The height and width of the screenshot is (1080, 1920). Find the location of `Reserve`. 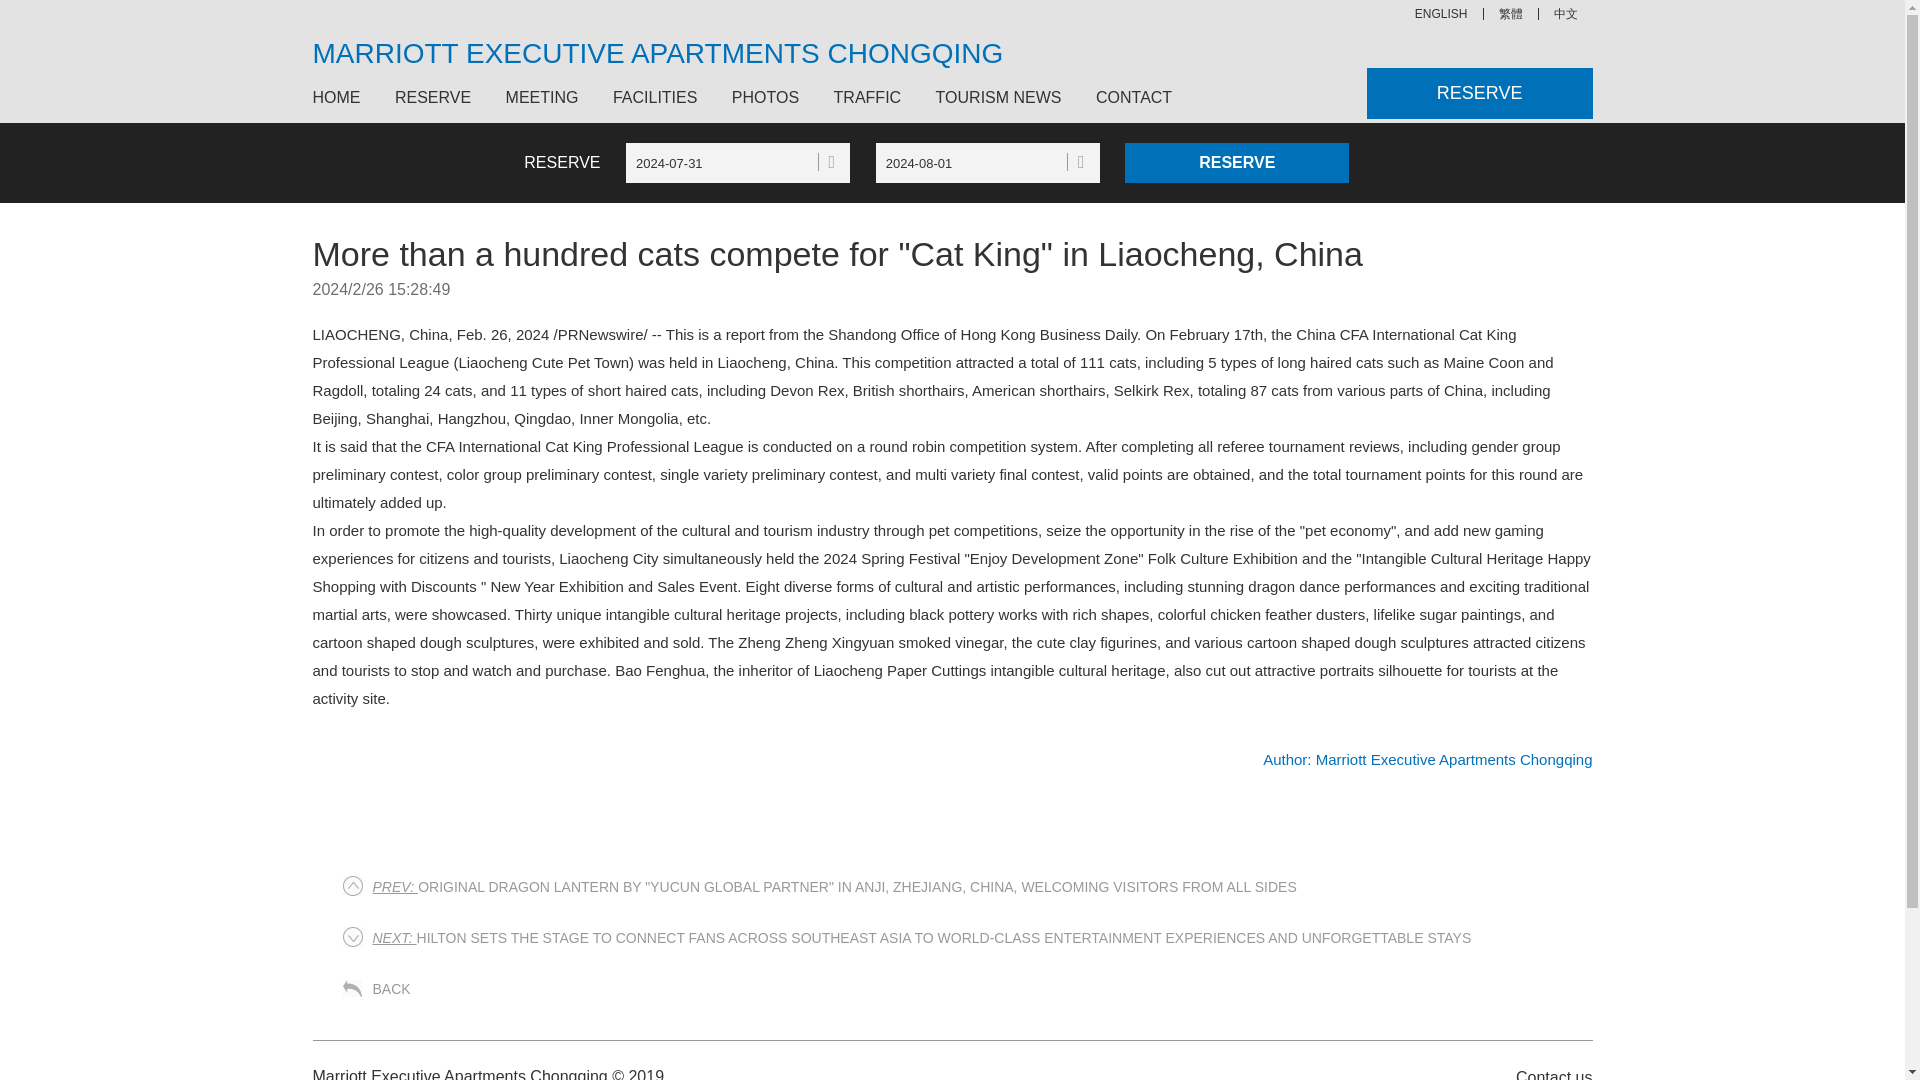

Reserve is located at coordinates (1237, 162).